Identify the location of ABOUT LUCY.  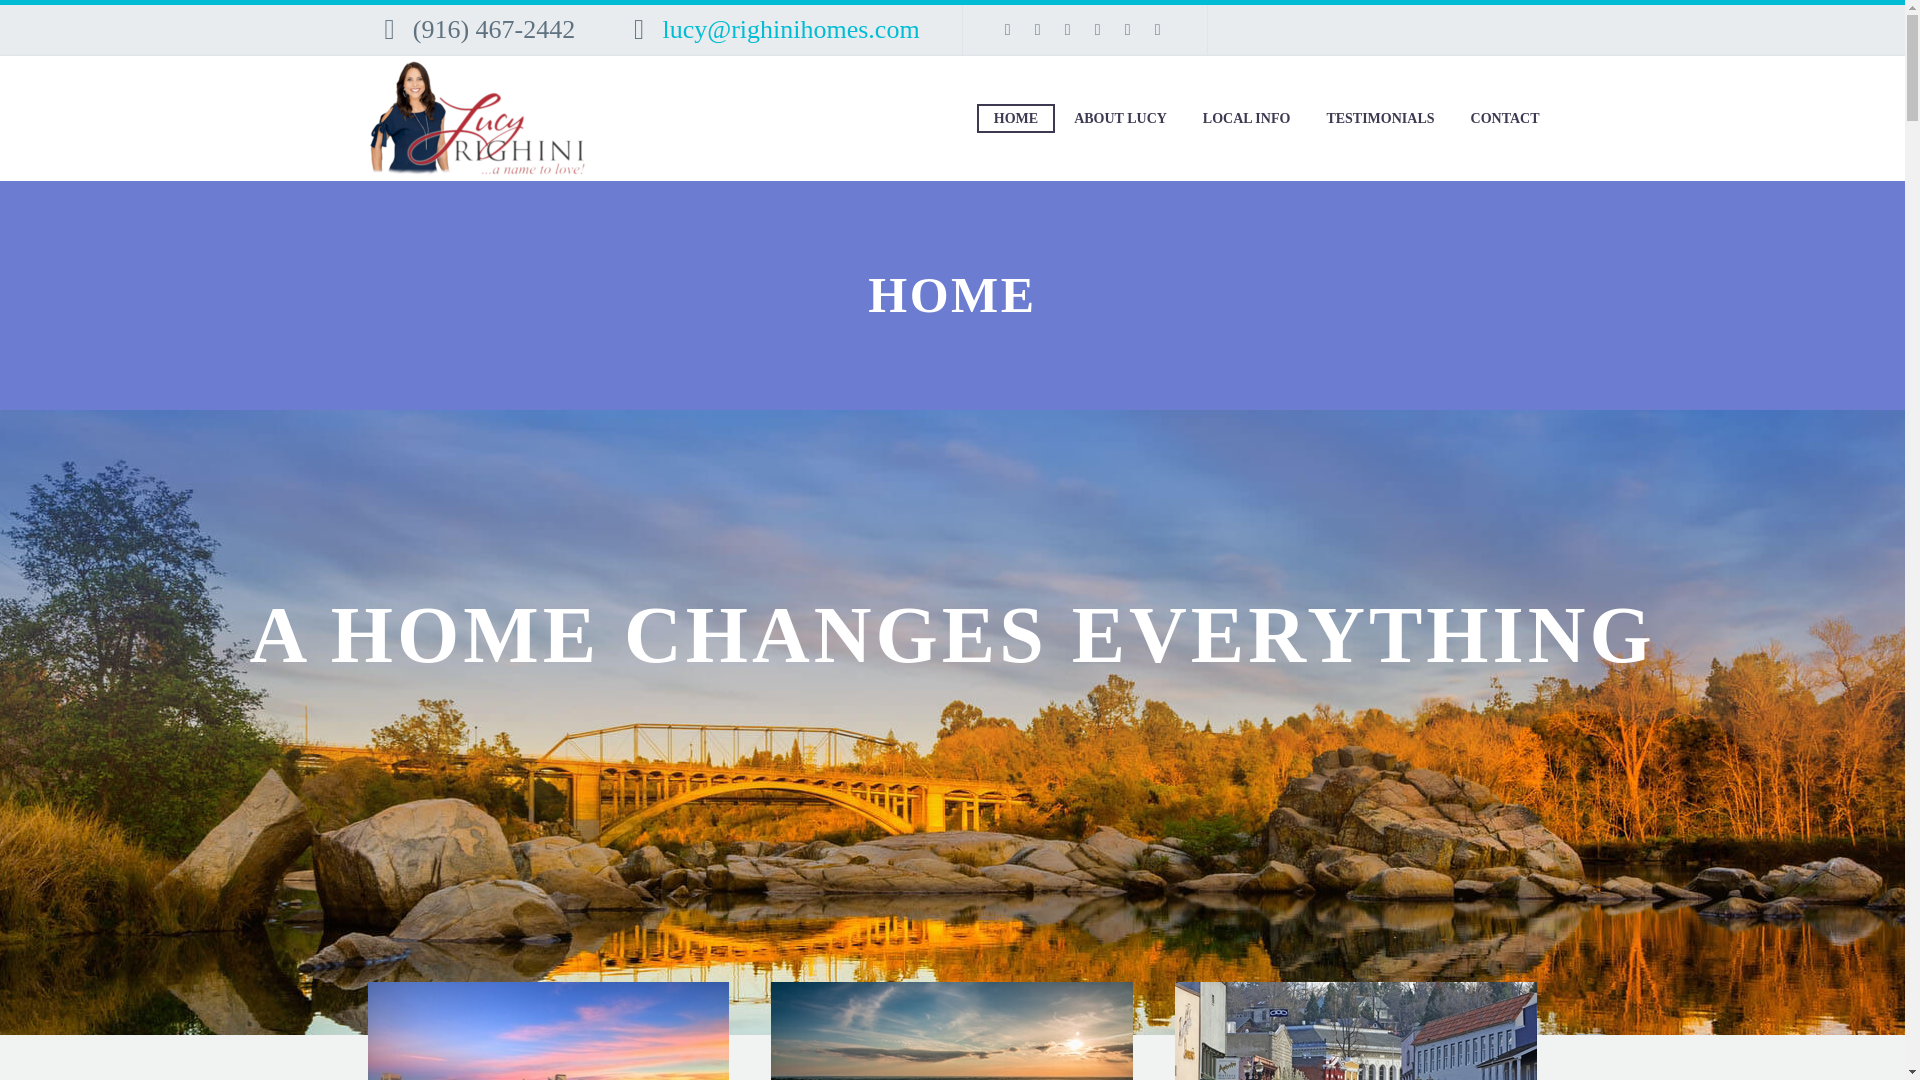
(1120, 118).